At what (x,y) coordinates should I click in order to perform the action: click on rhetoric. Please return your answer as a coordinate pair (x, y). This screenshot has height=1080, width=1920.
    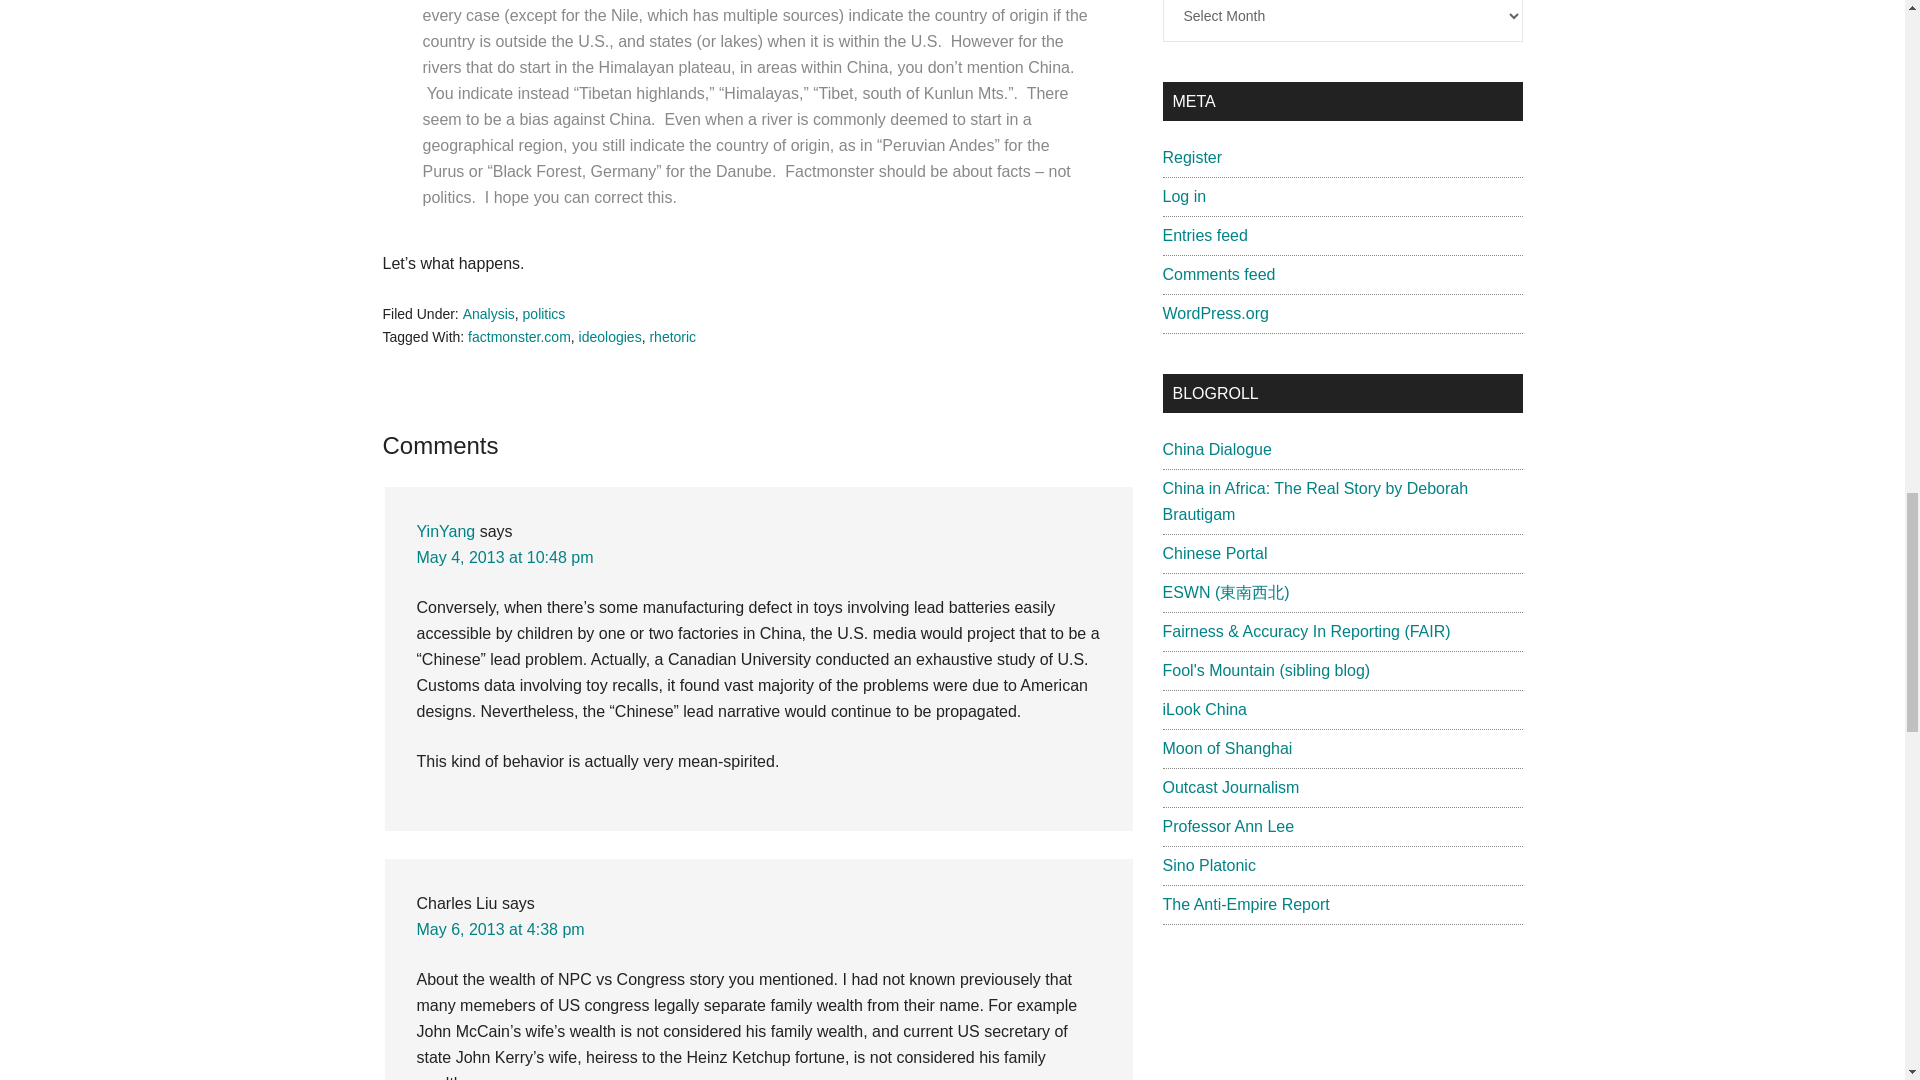
    Looking at the image, I should click on (672, 336).